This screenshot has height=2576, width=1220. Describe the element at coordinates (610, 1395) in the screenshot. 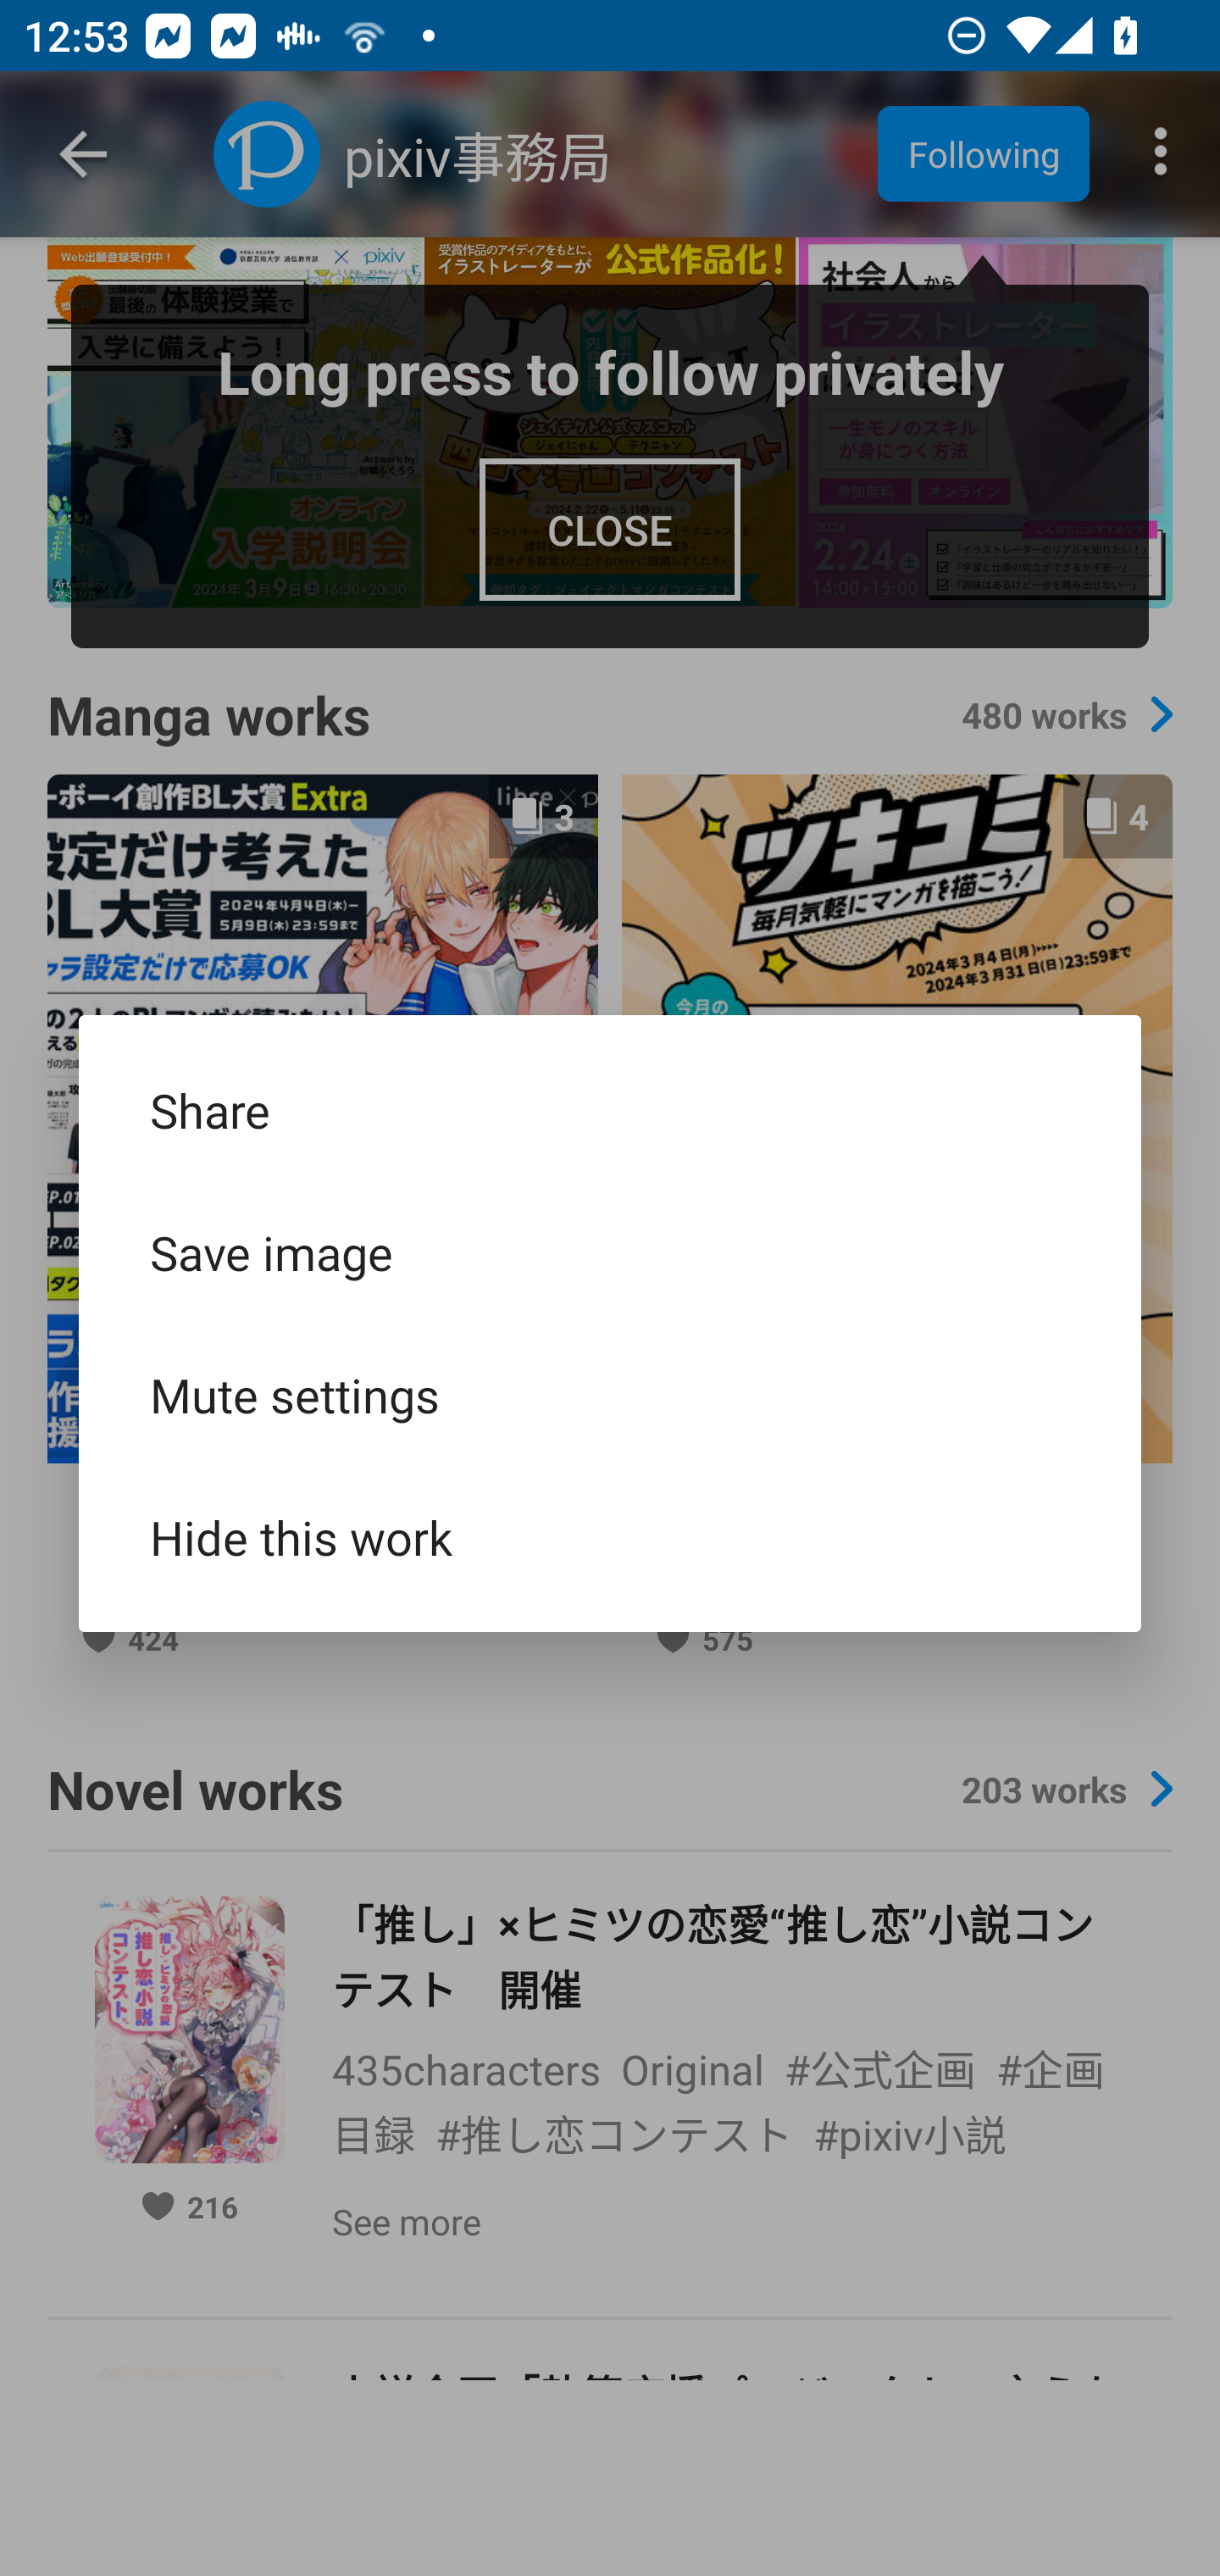

I see `Mute settings` at that location.